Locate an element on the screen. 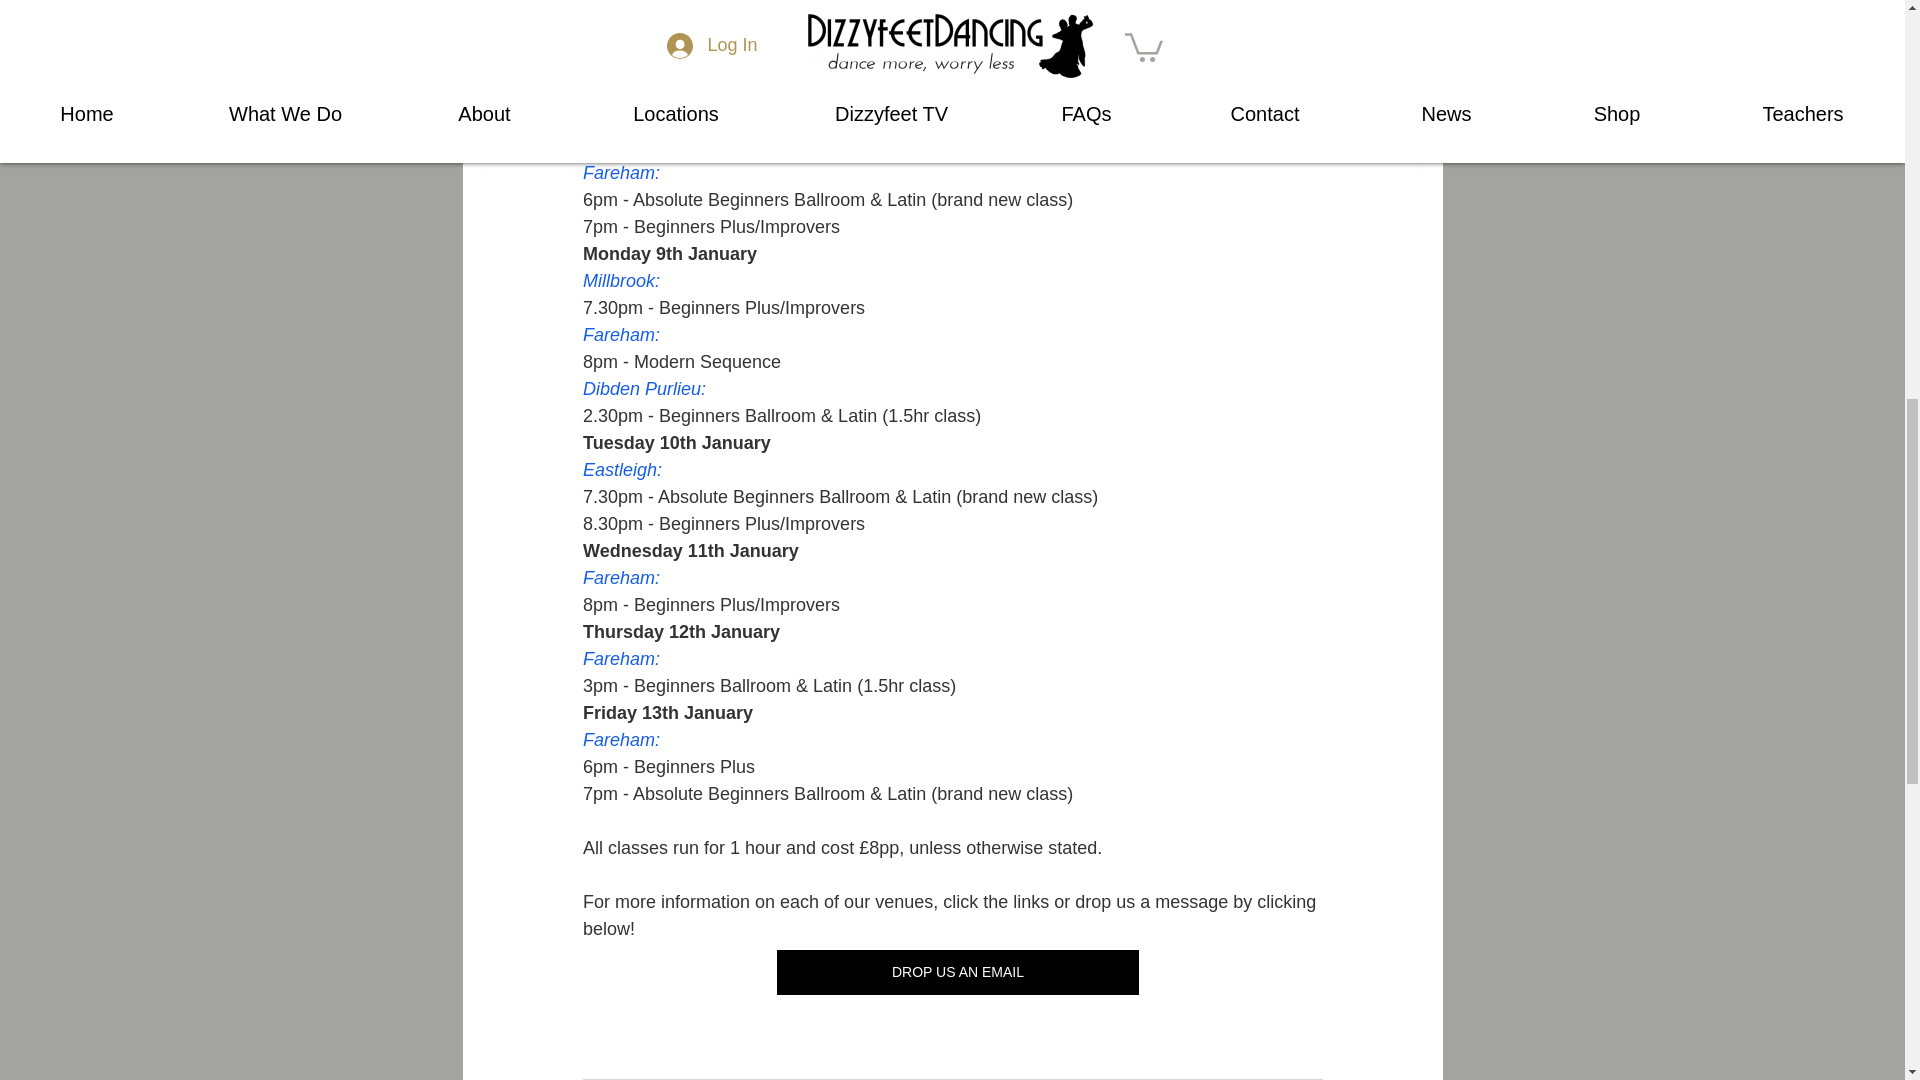  Fareham: is located at coordinates (620, 578).